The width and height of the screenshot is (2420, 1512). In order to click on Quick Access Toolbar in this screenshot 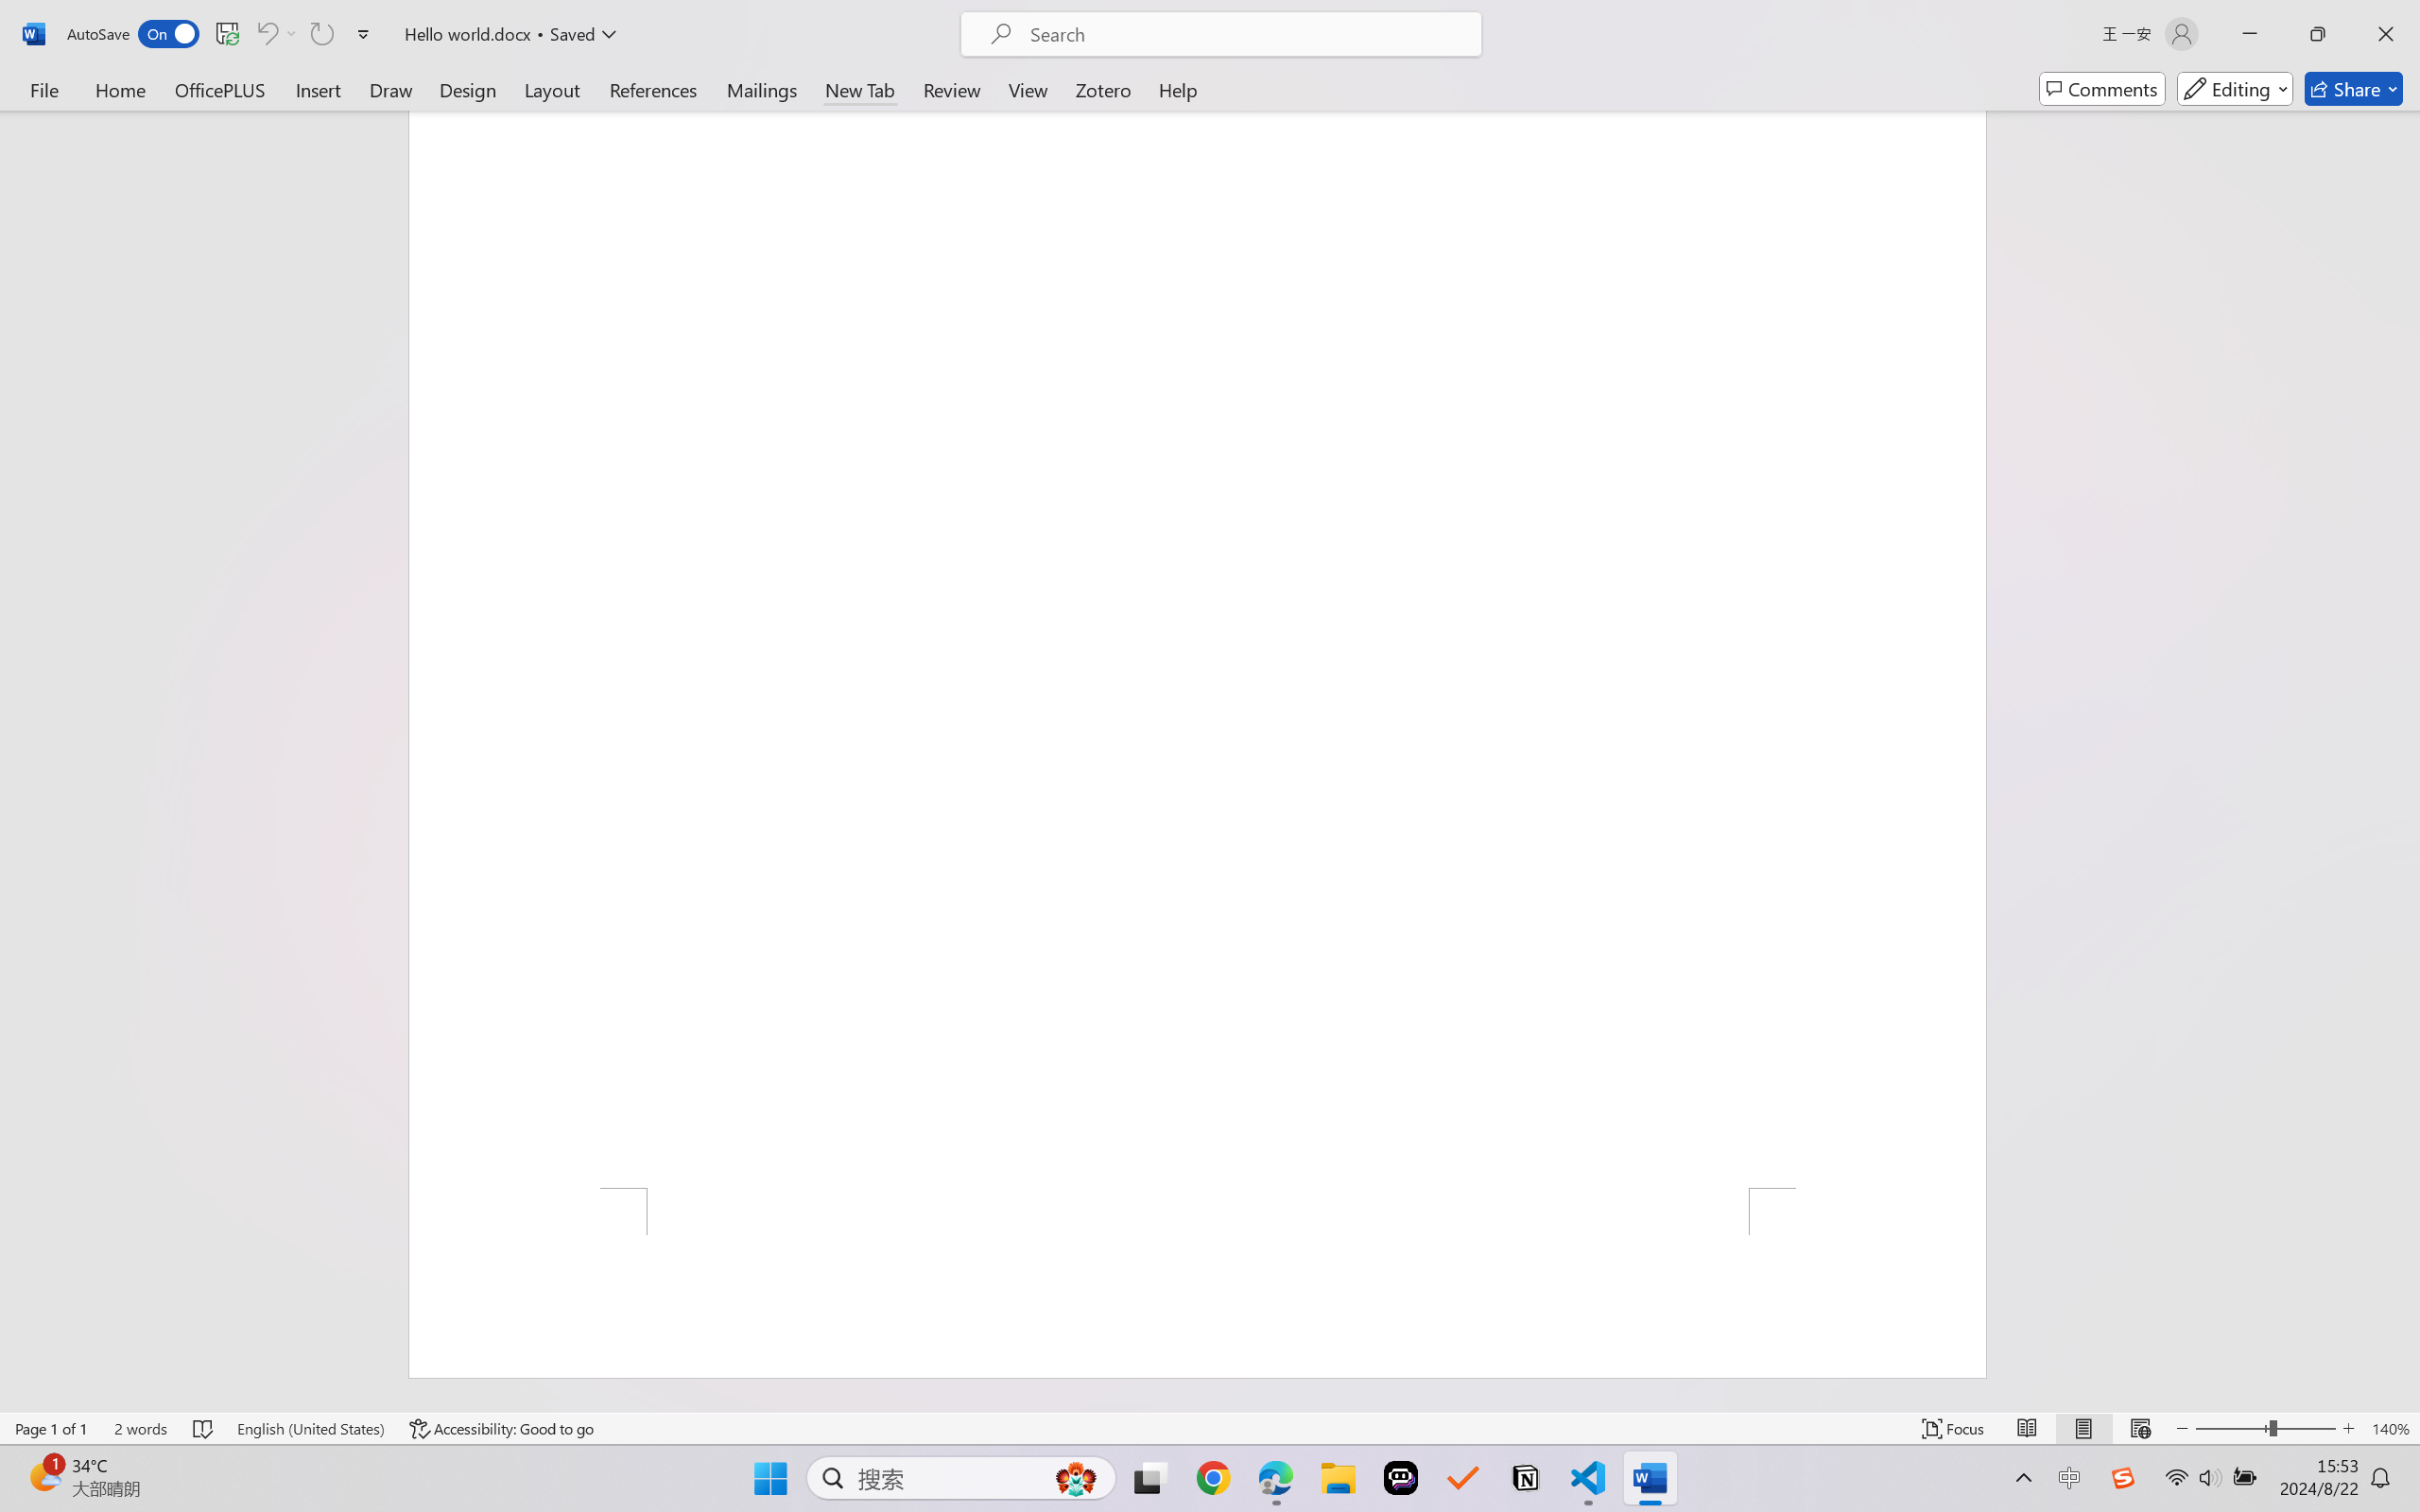, I will do `click(223, 34)`.